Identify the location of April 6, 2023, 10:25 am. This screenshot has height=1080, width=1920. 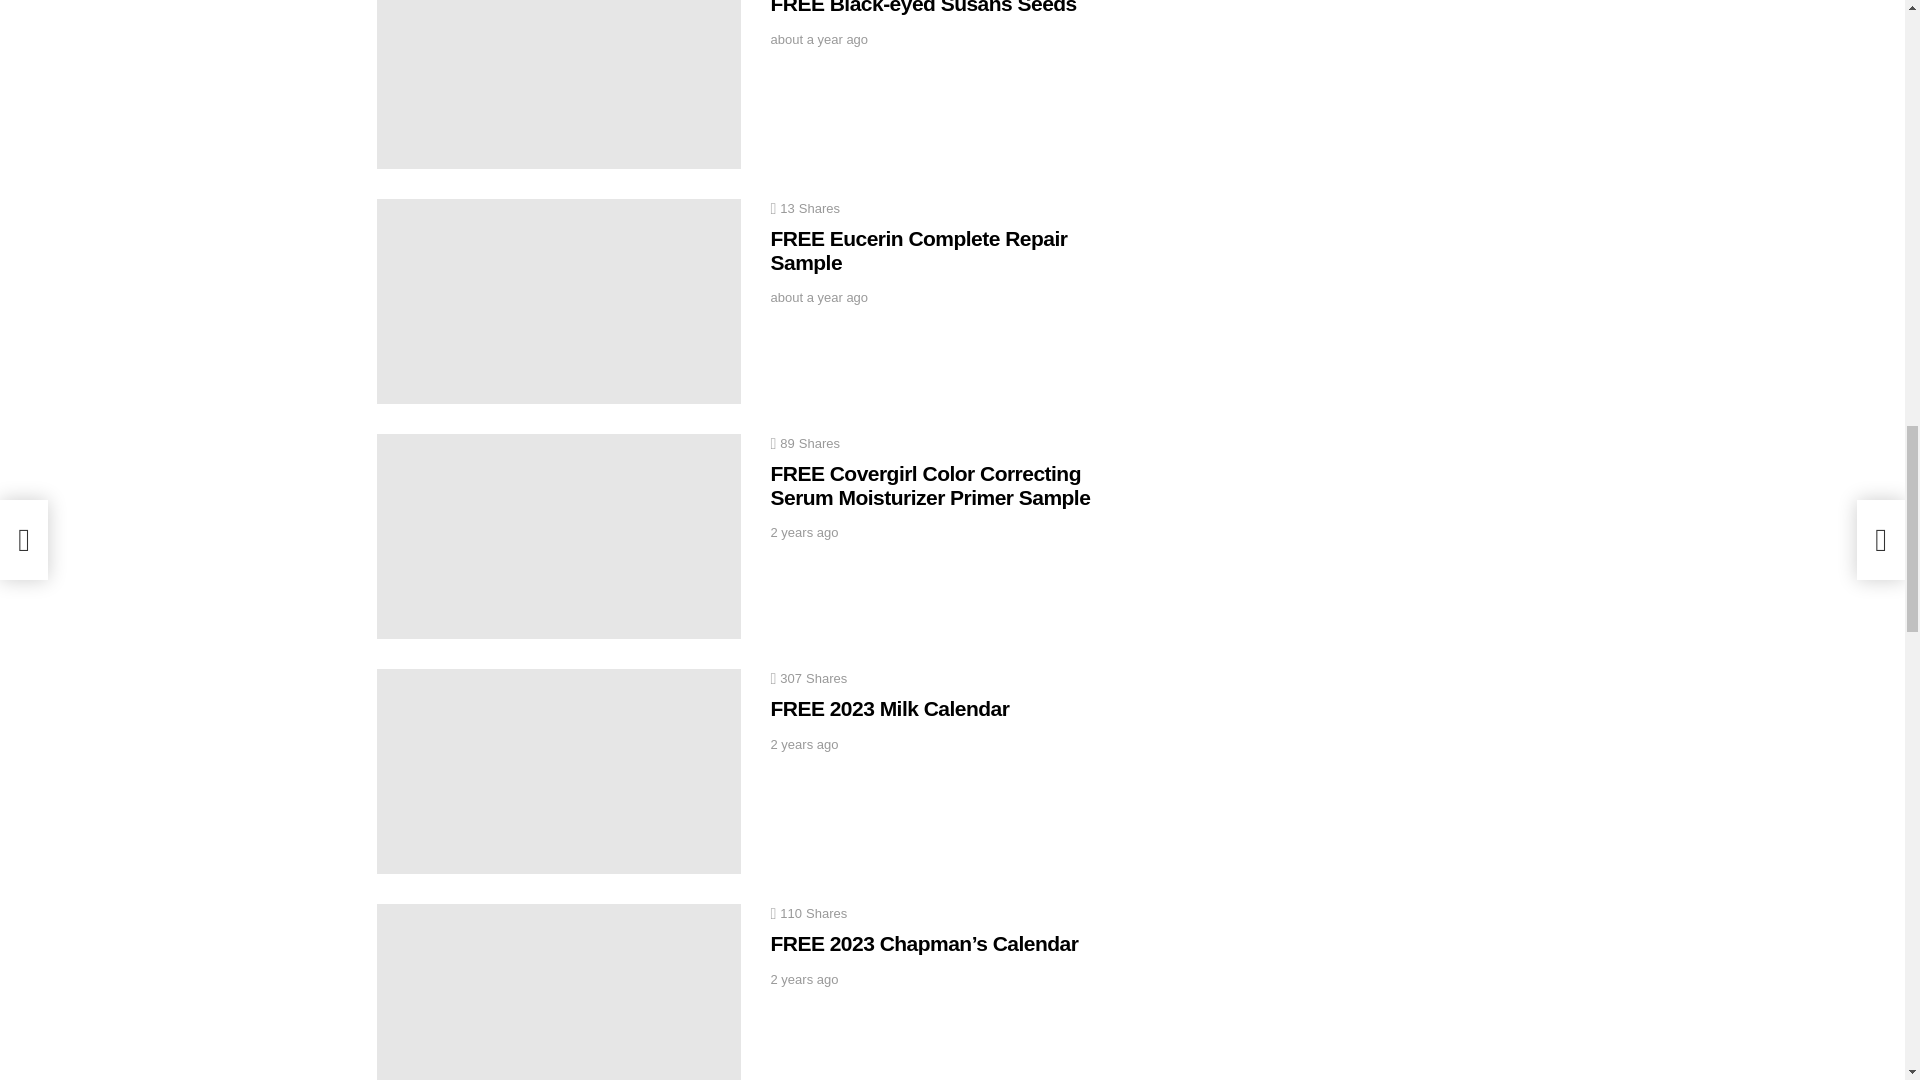
(818, 40).